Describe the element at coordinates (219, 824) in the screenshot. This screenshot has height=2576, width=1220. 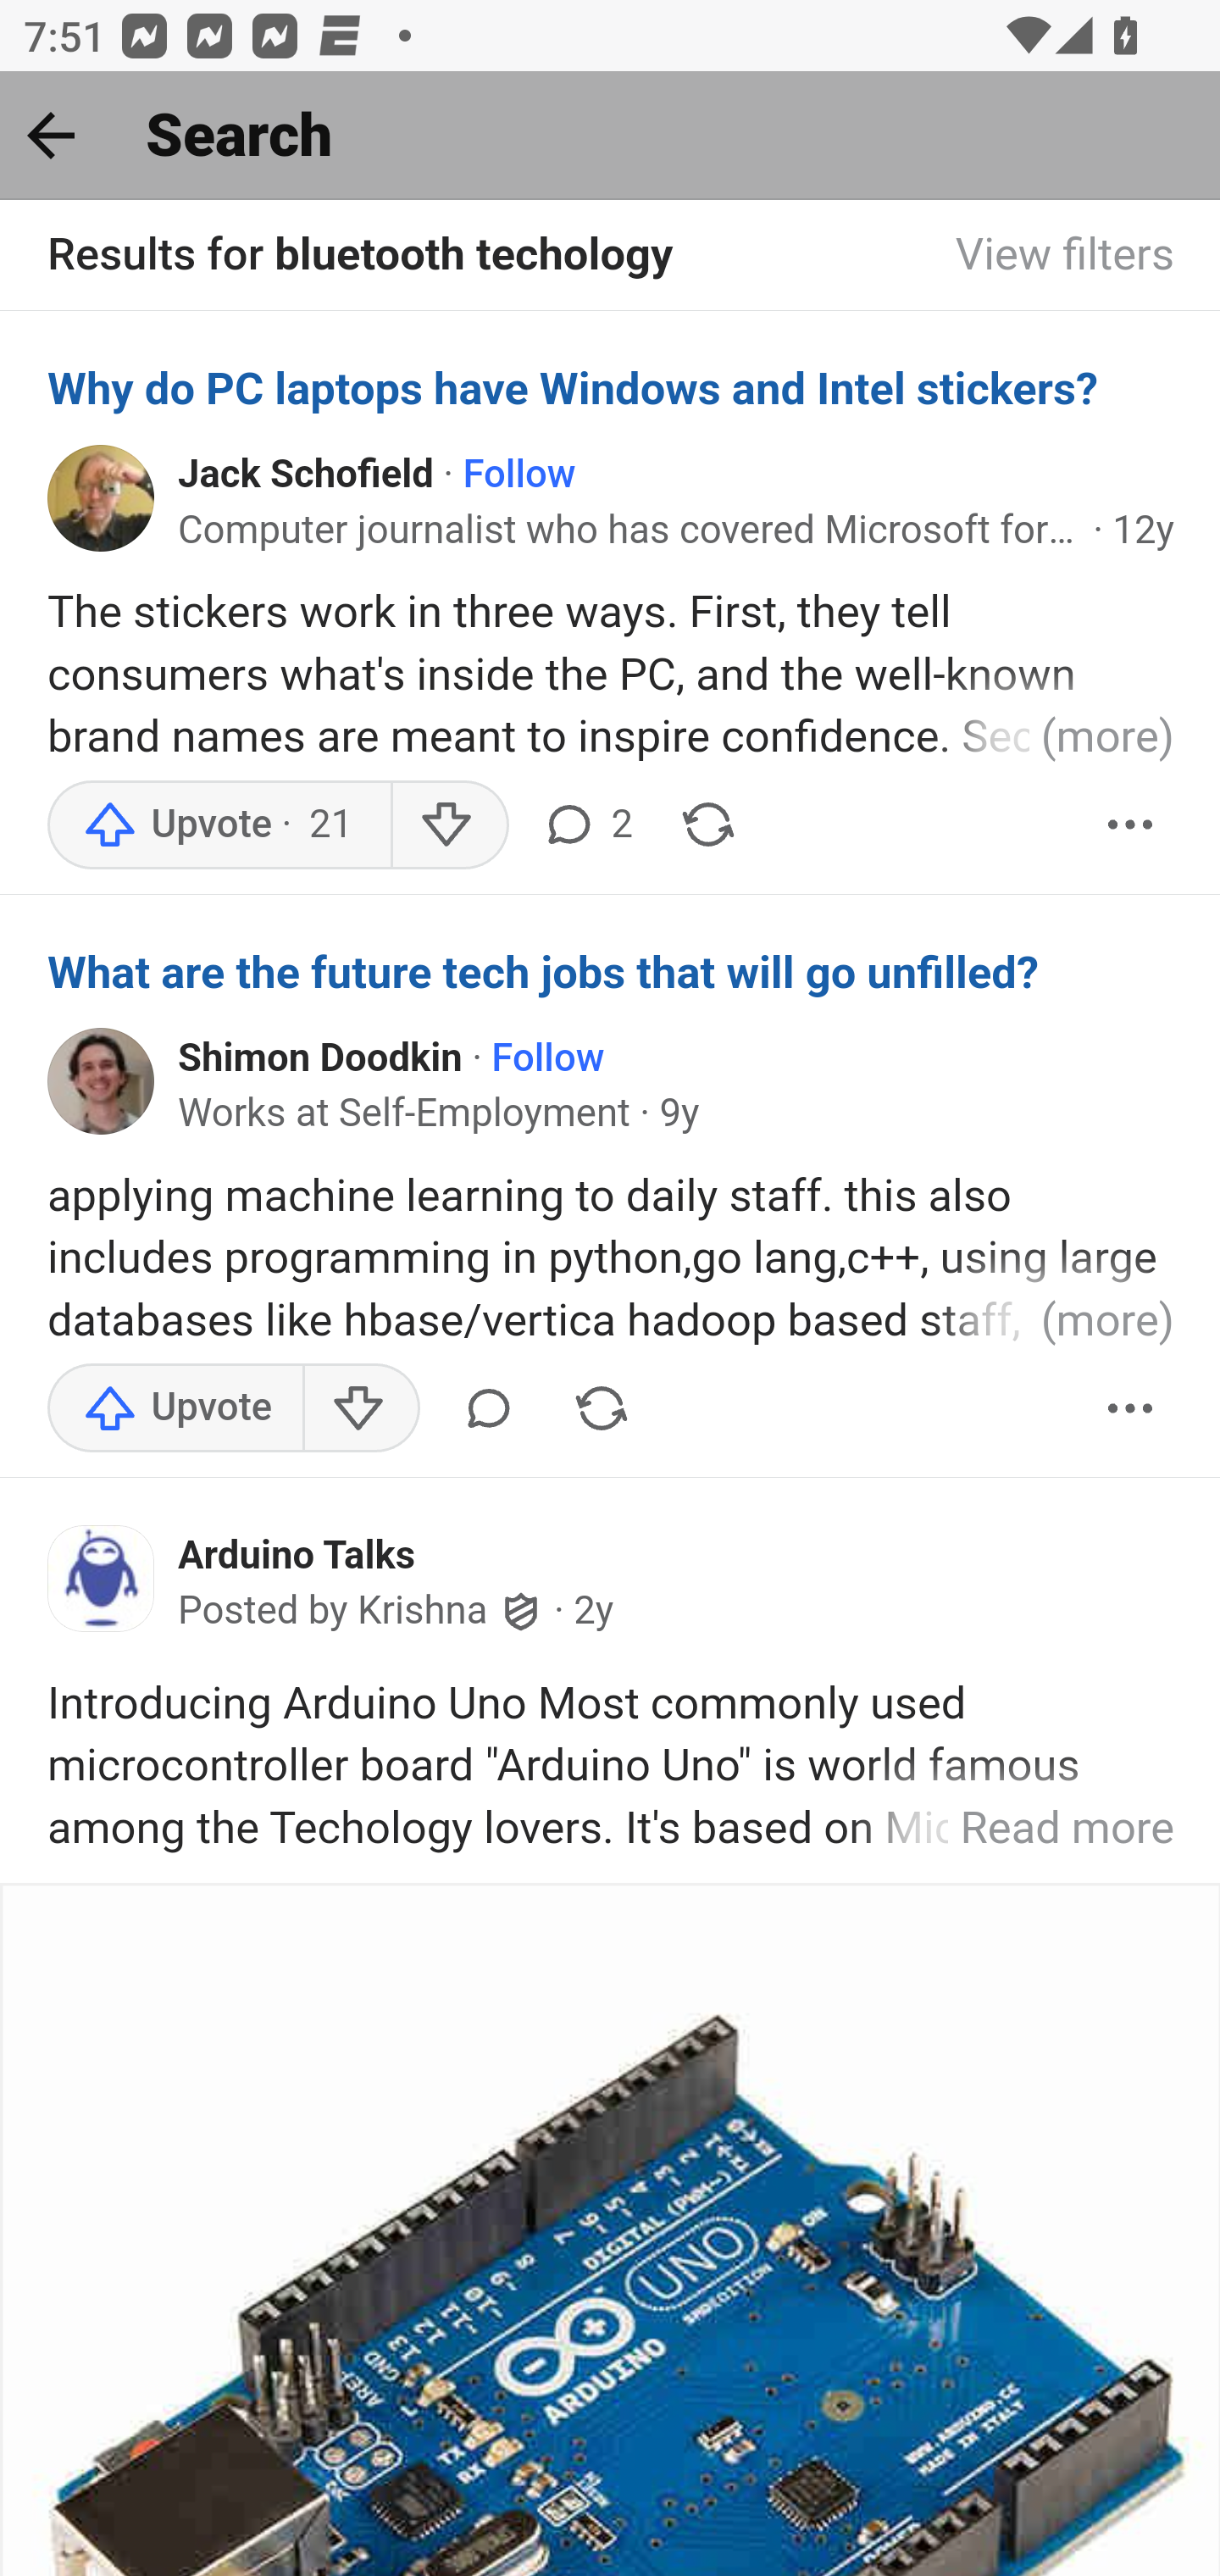
I see `Upvote` at that location.